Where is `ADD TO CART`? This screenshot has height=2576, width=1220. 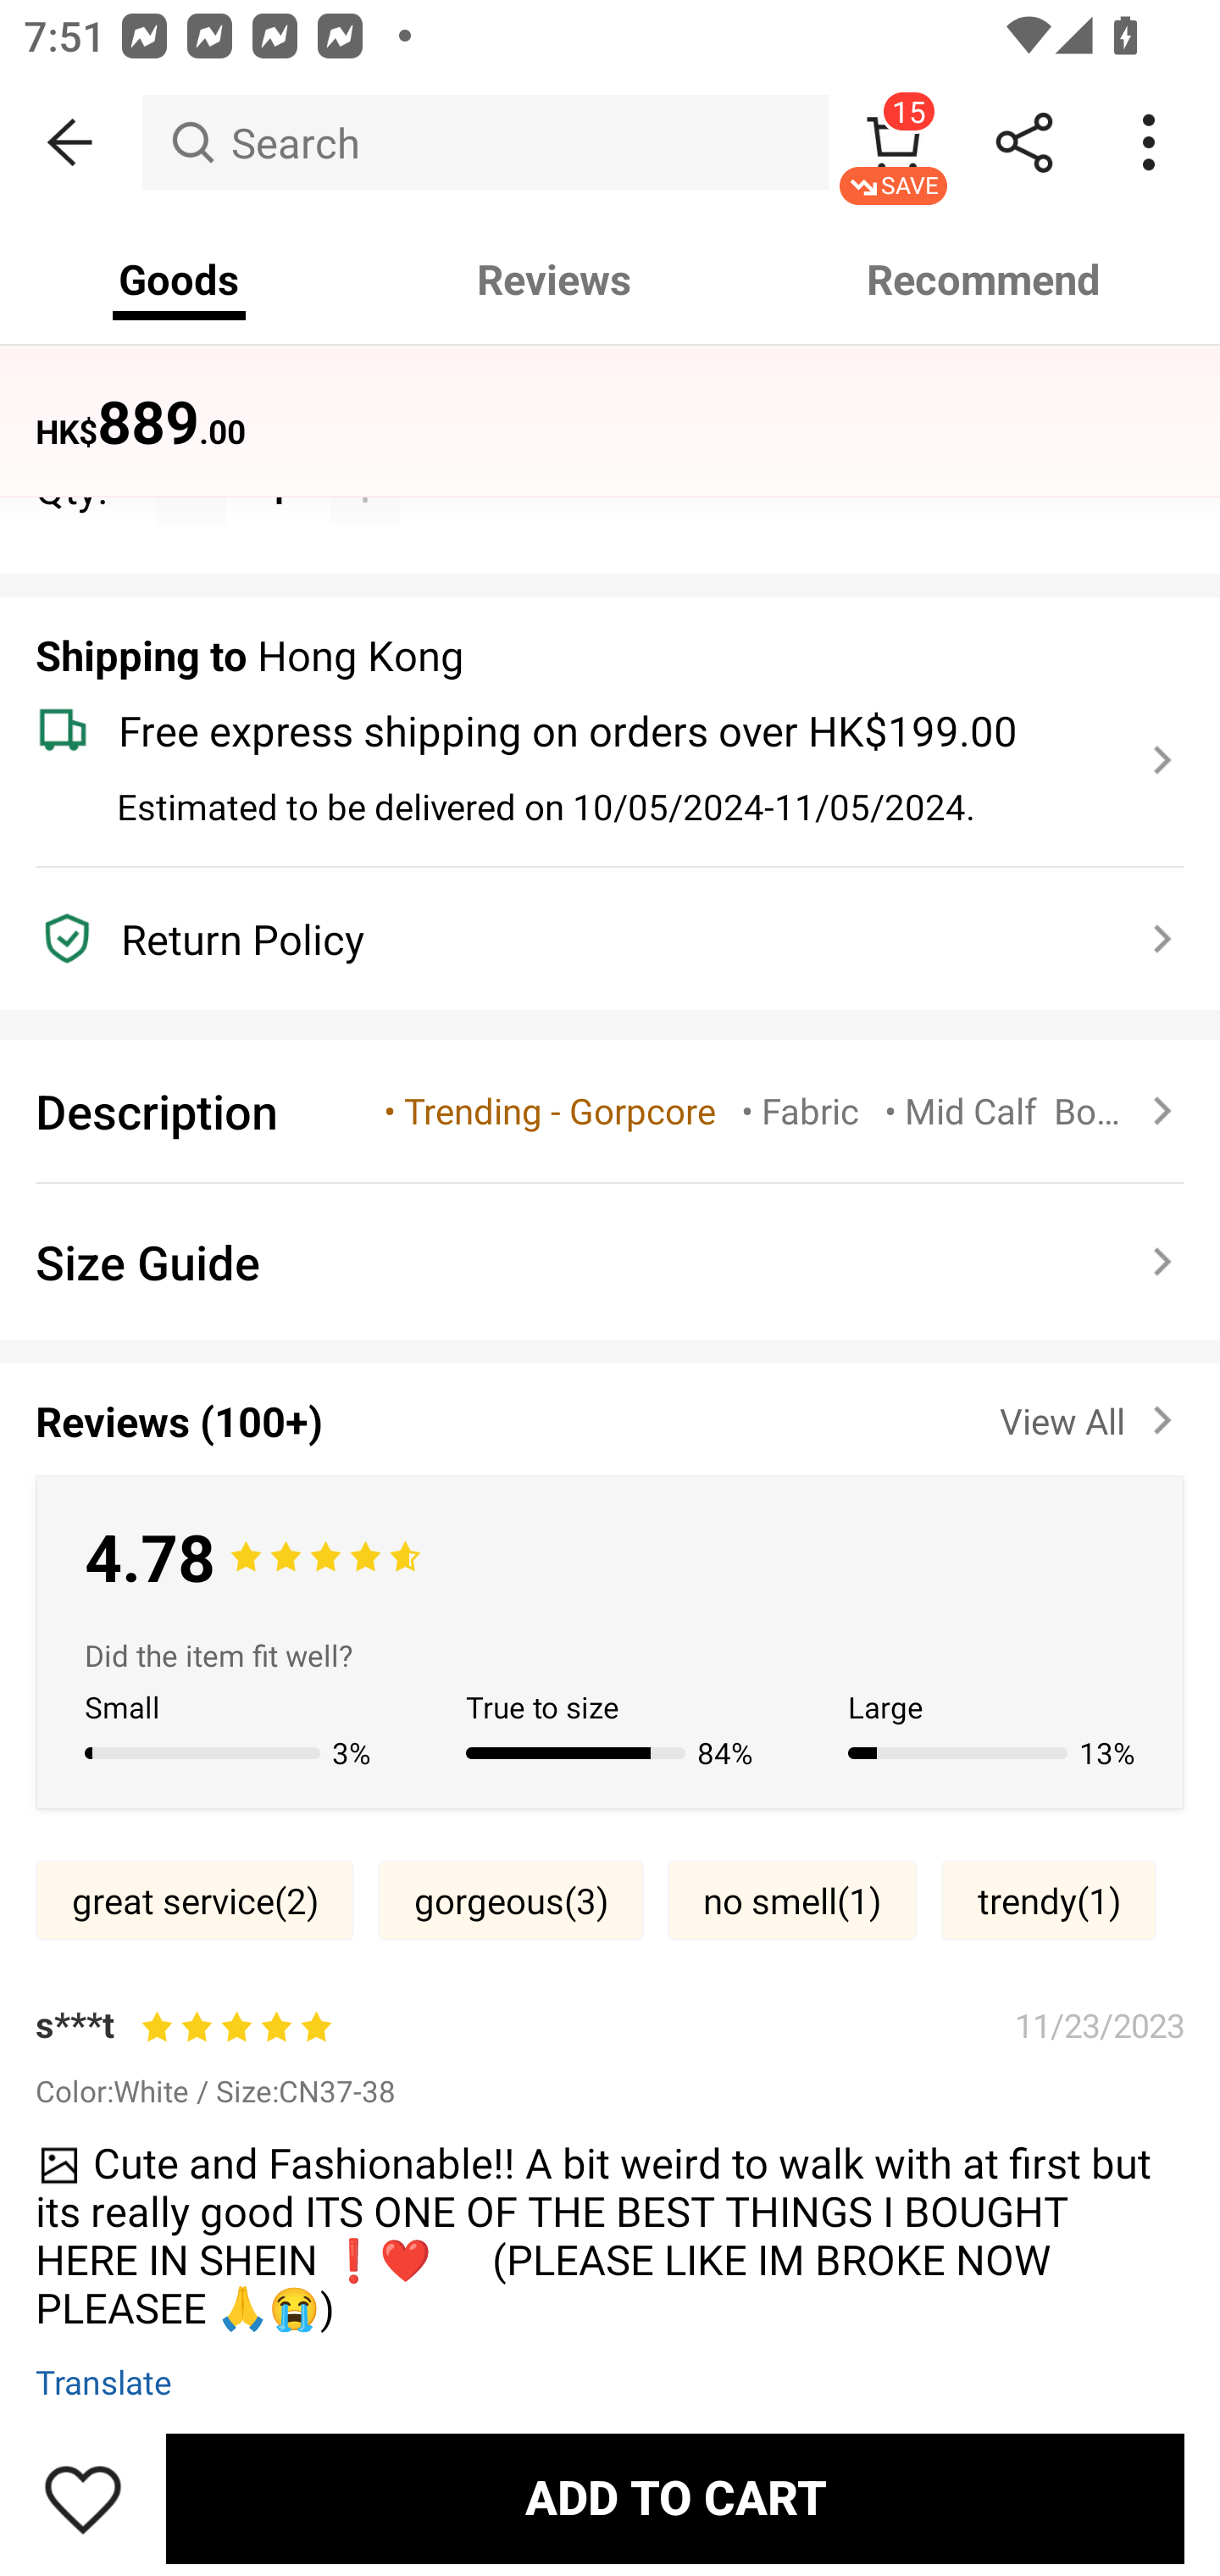 ADD TO CART is located at coordinates (674, 2498).